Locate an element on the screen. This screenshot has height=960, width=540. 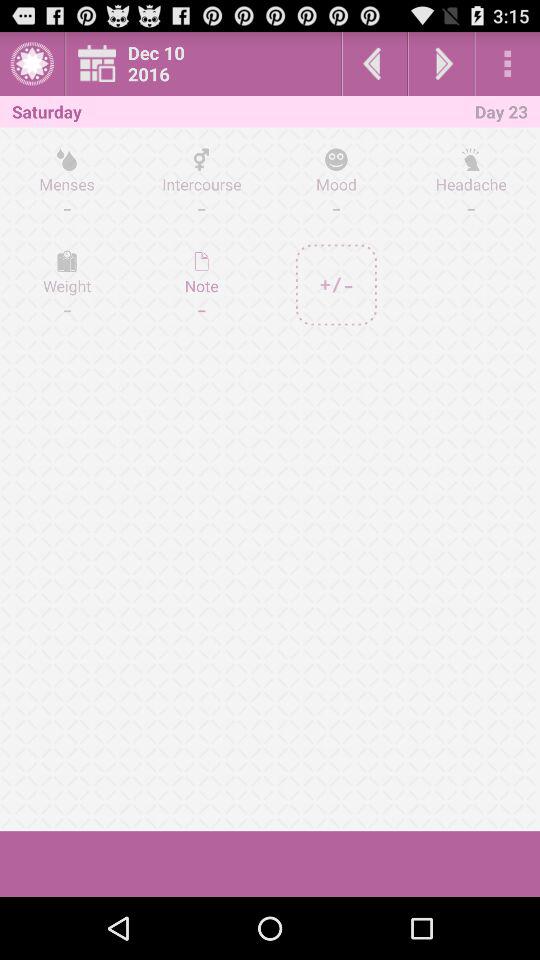
go next is located at coordinates (441, 64).